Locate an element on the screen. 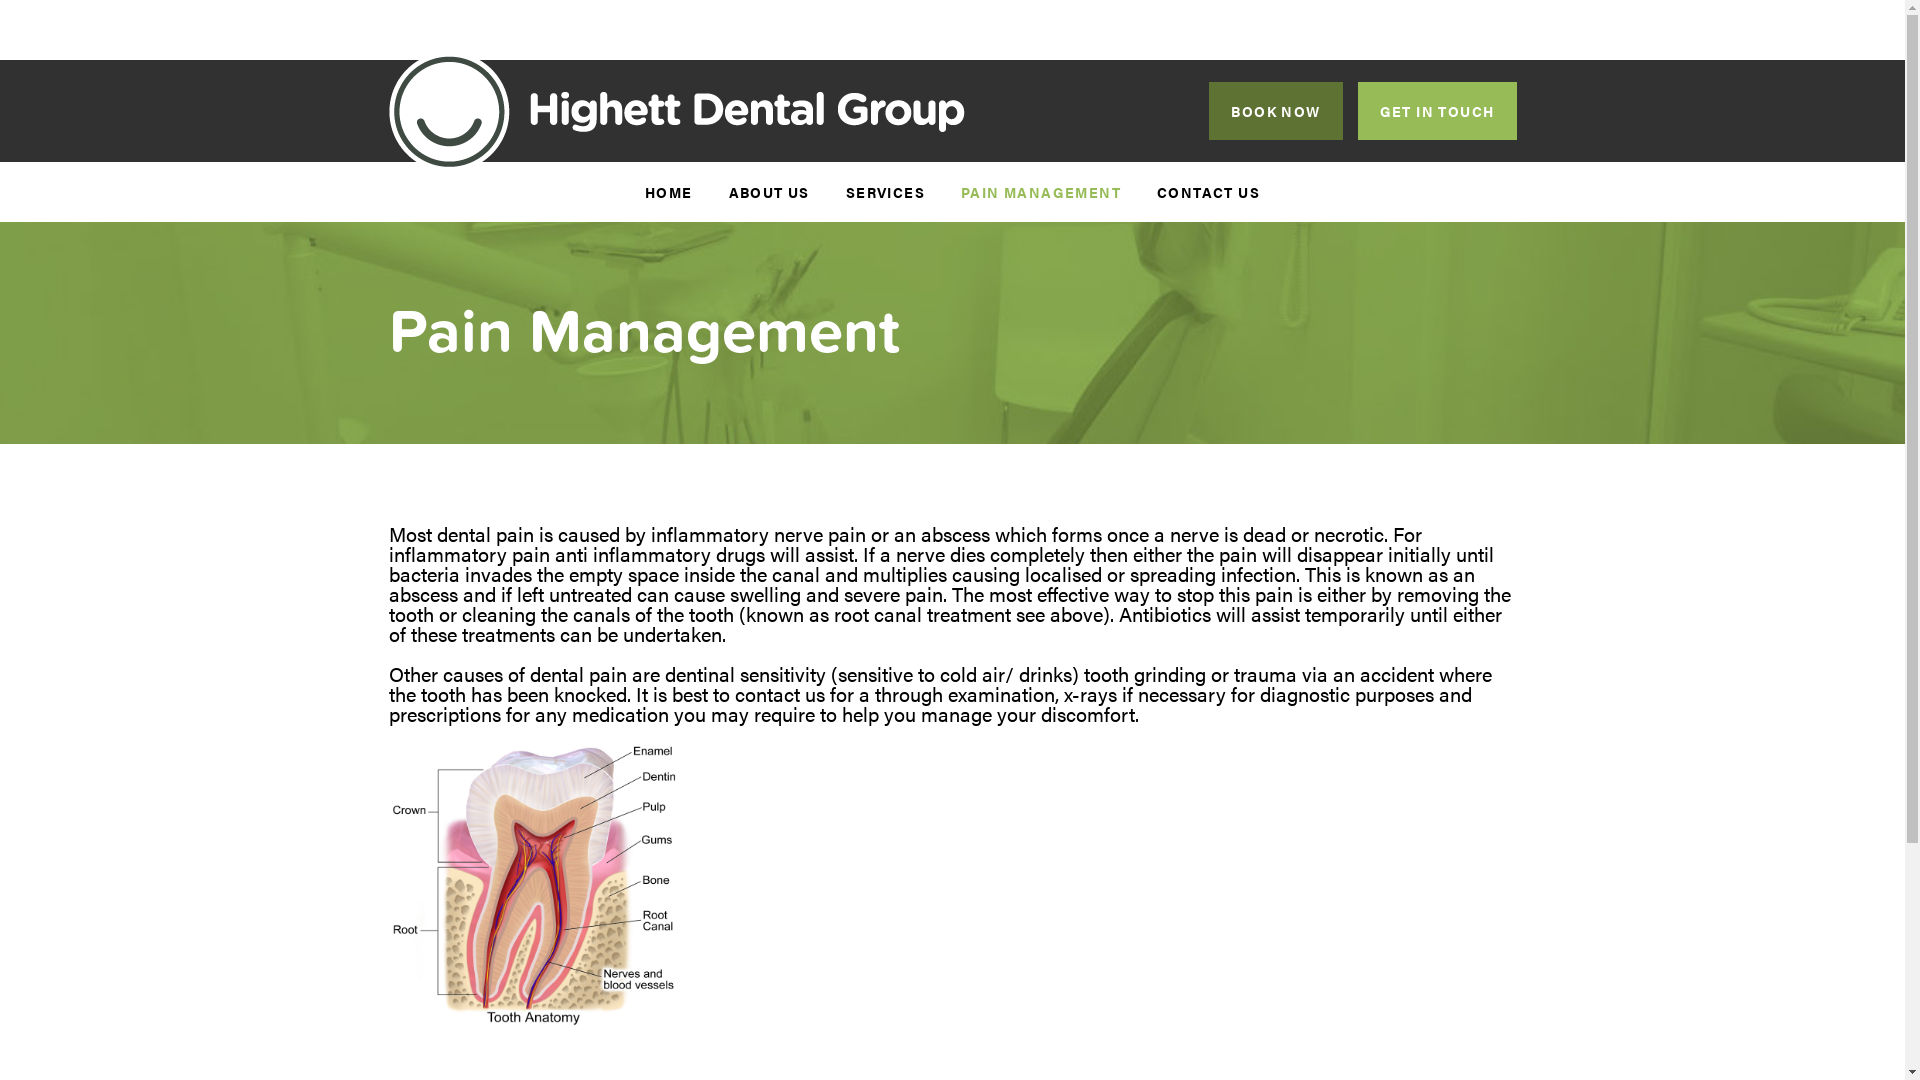 The image size is (1920, 1080). GET IN TOUCH is located at coordinates (1438, 111).